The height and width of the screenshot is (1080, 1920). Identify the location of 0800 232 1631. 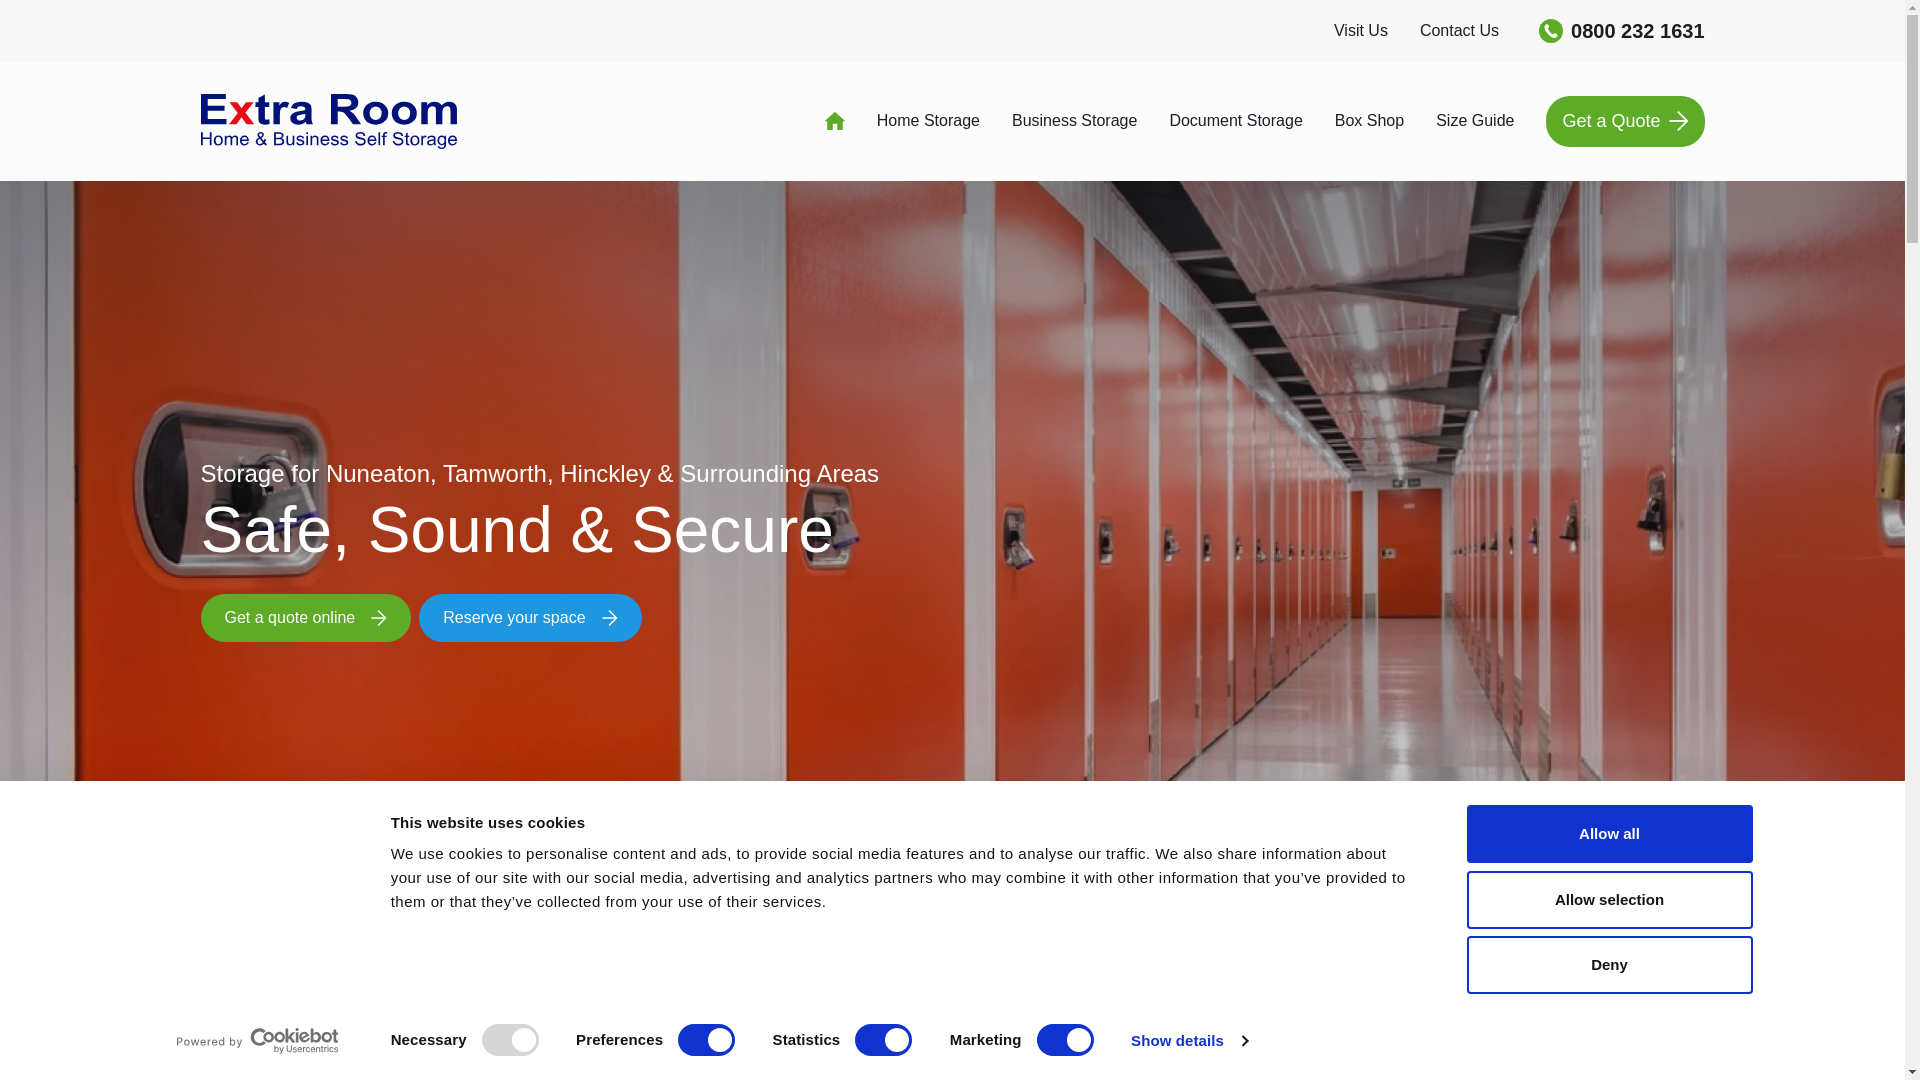
(1622, 31).